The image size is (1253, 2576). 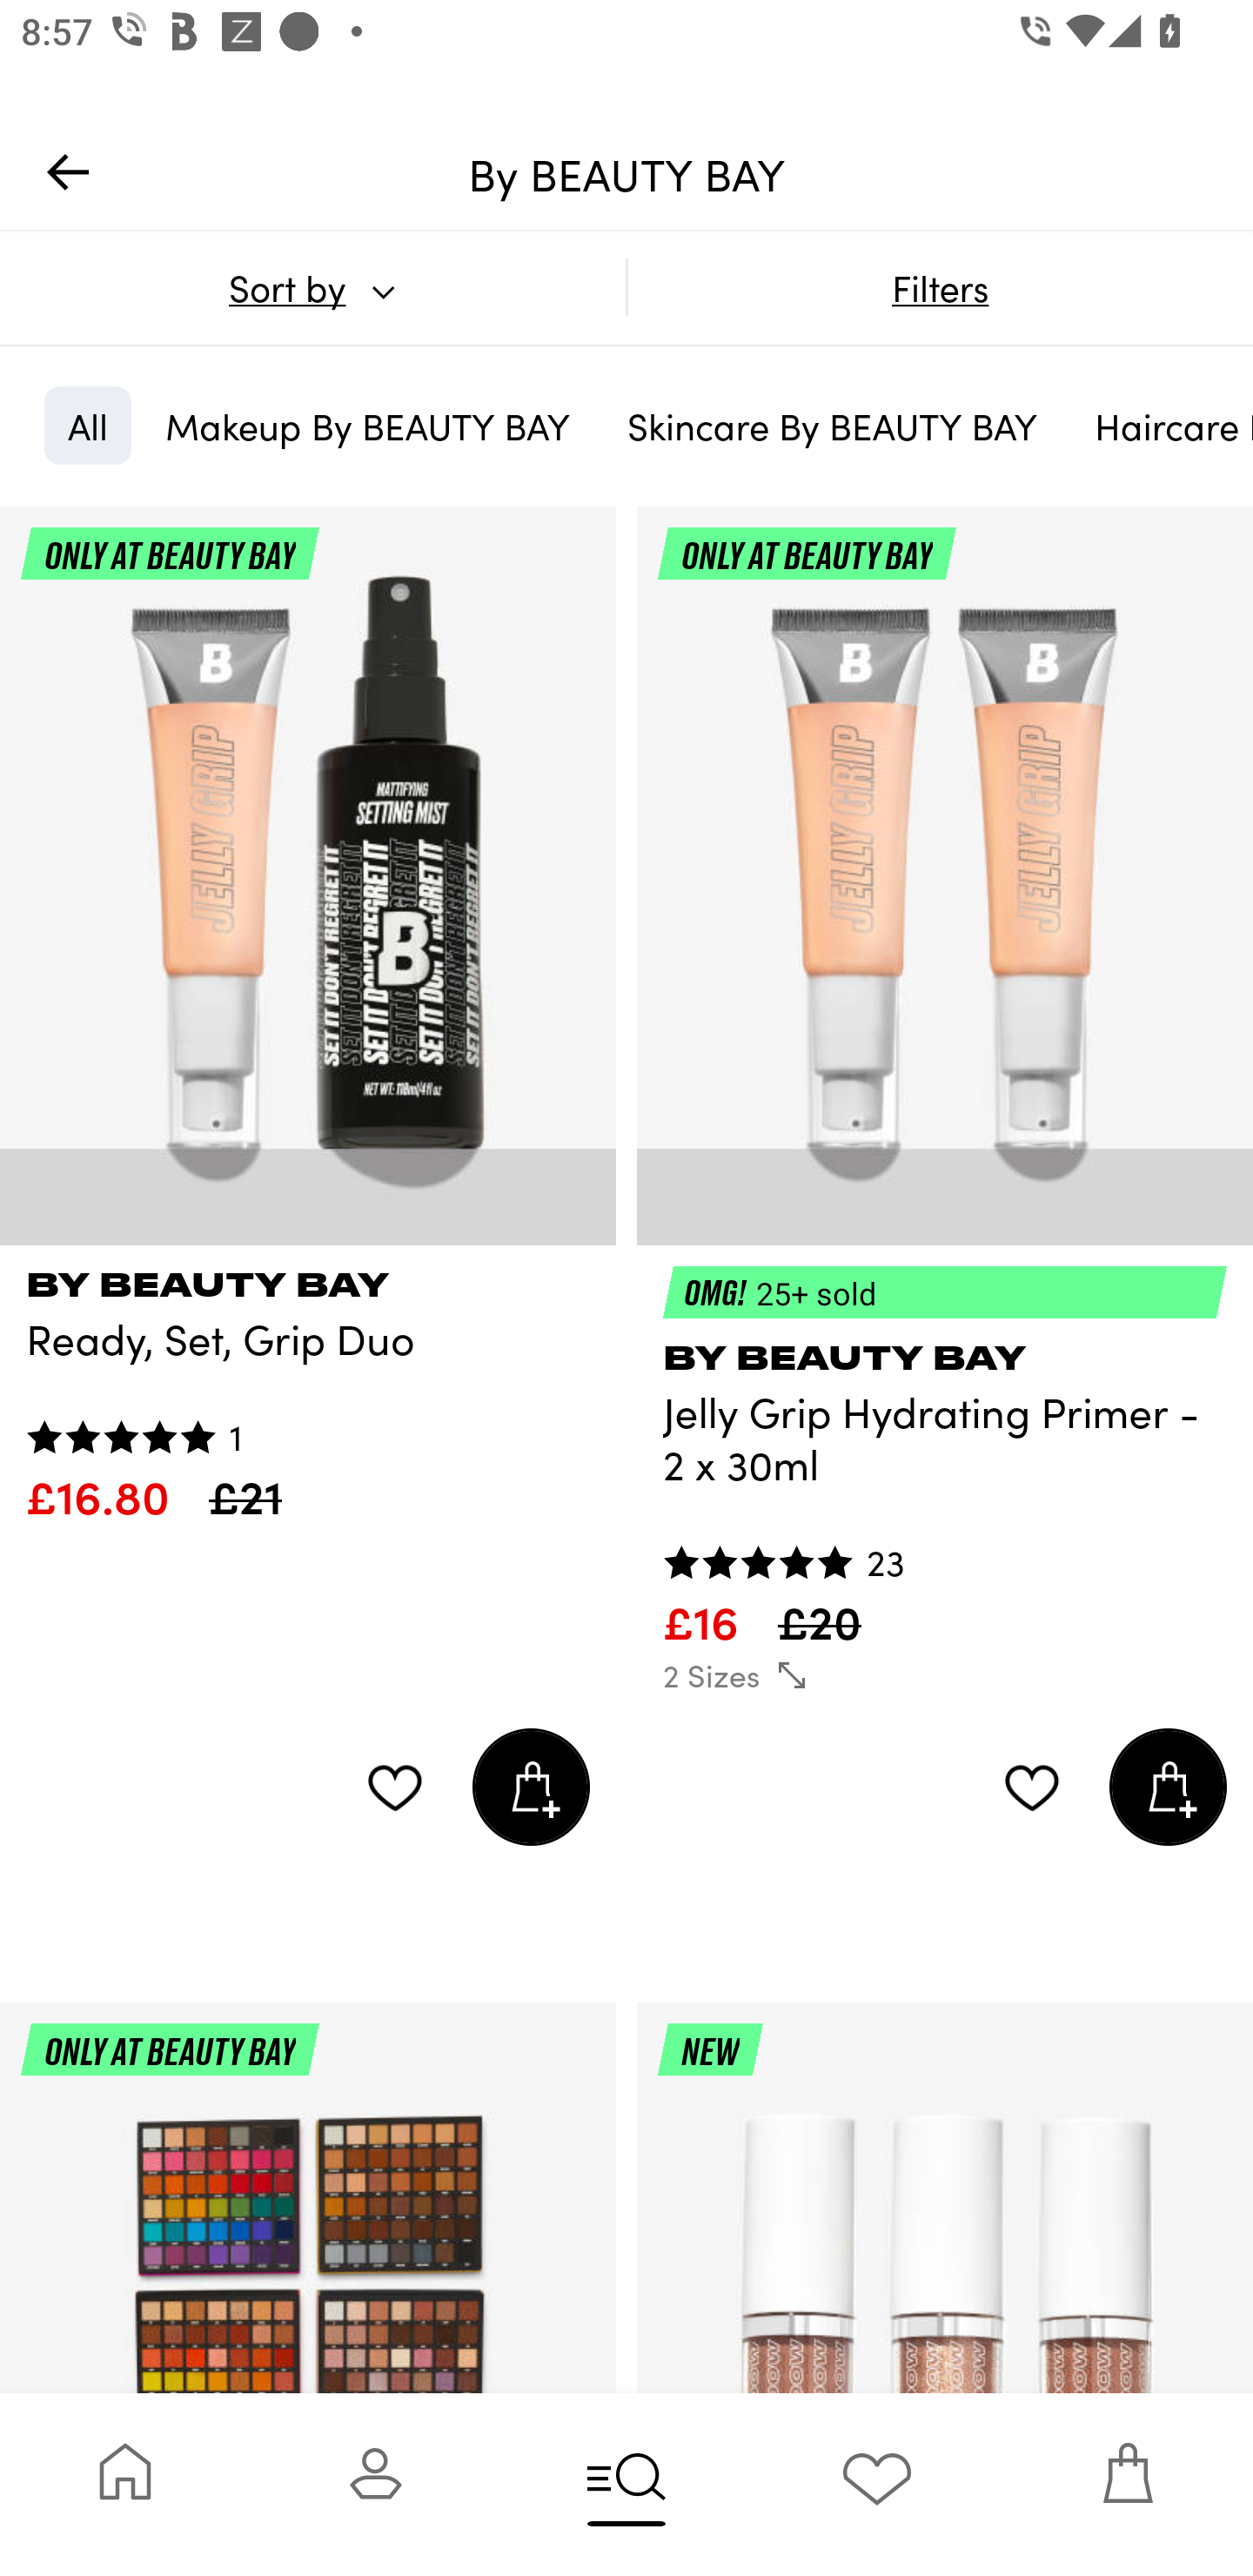 What do you see at coordinates (367, 425) in the screenshot?
I see `Makeup By BEAUTY BAY` at bounding box center [367, 425].